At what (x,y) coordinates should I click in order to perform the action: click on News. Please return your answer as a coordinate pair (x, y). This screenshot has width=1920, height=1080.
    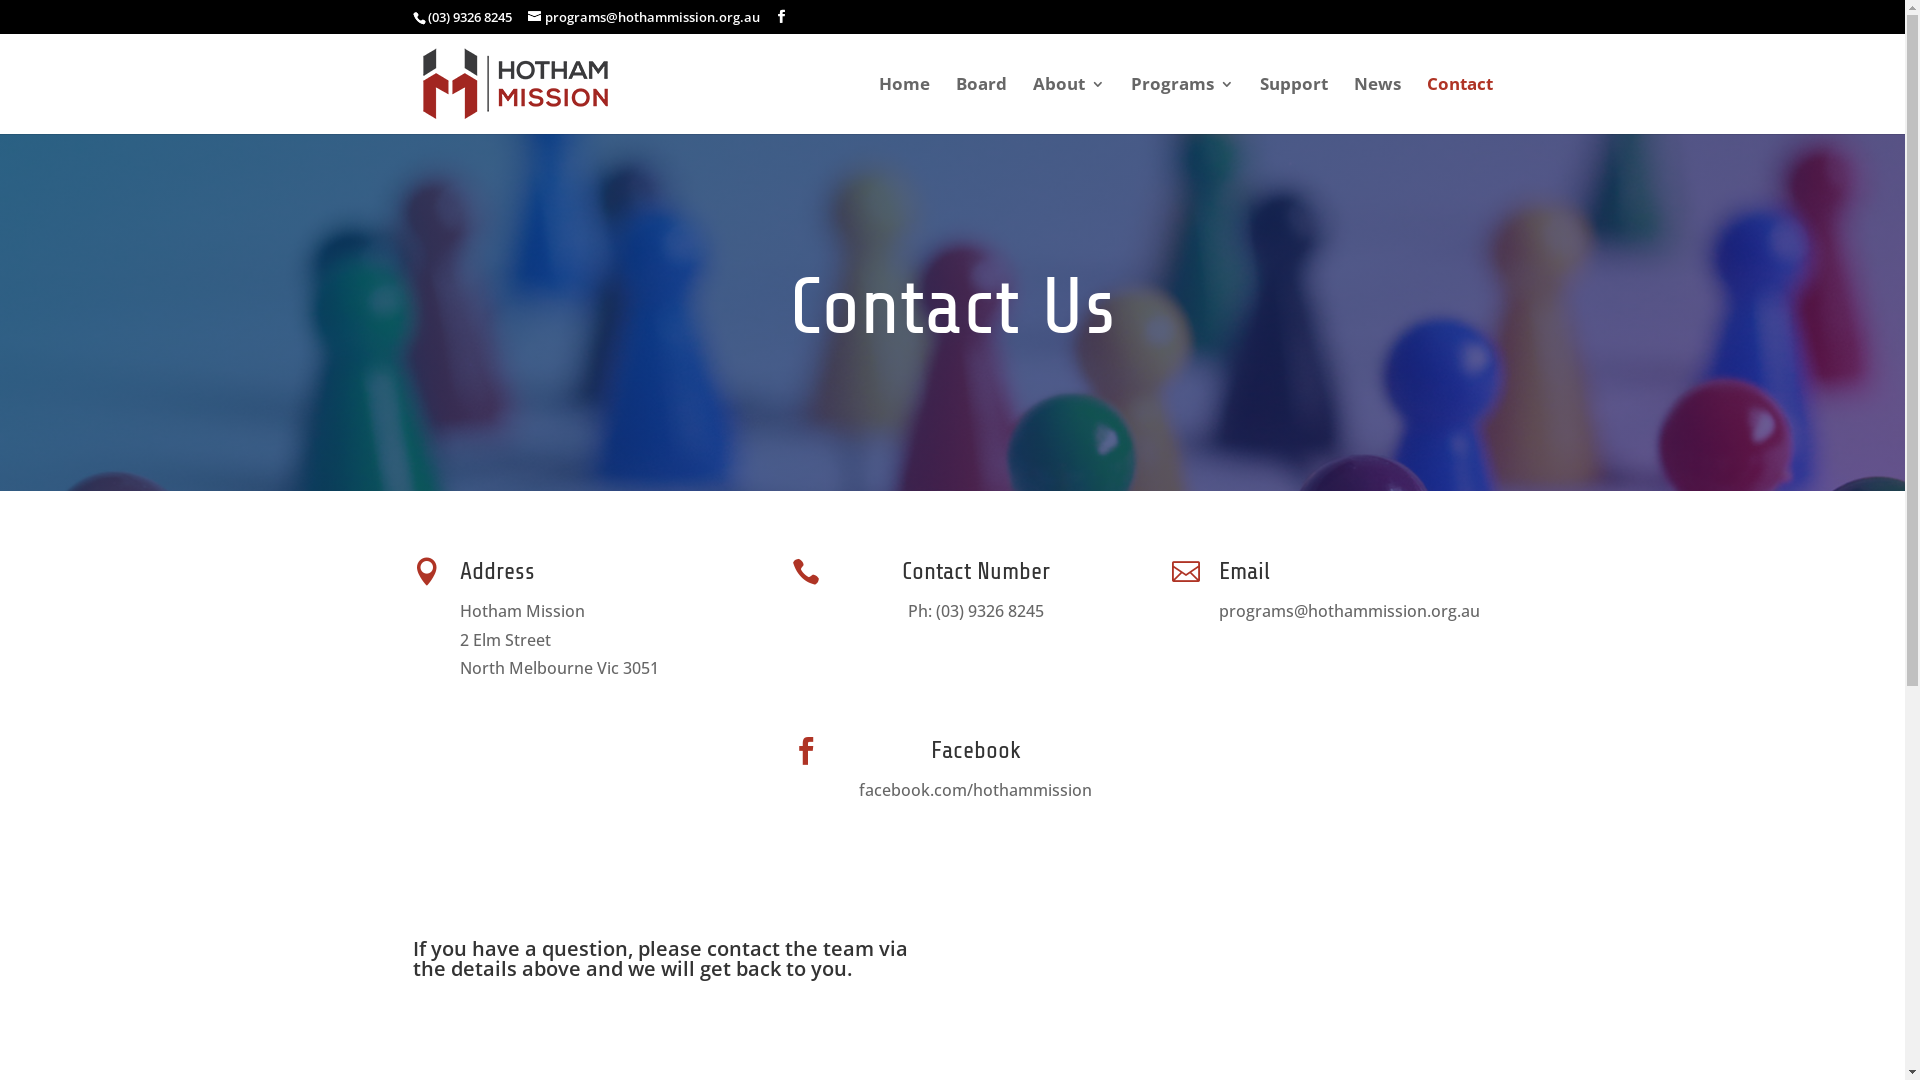
    Looking at the image, I should click on (1378, 104).